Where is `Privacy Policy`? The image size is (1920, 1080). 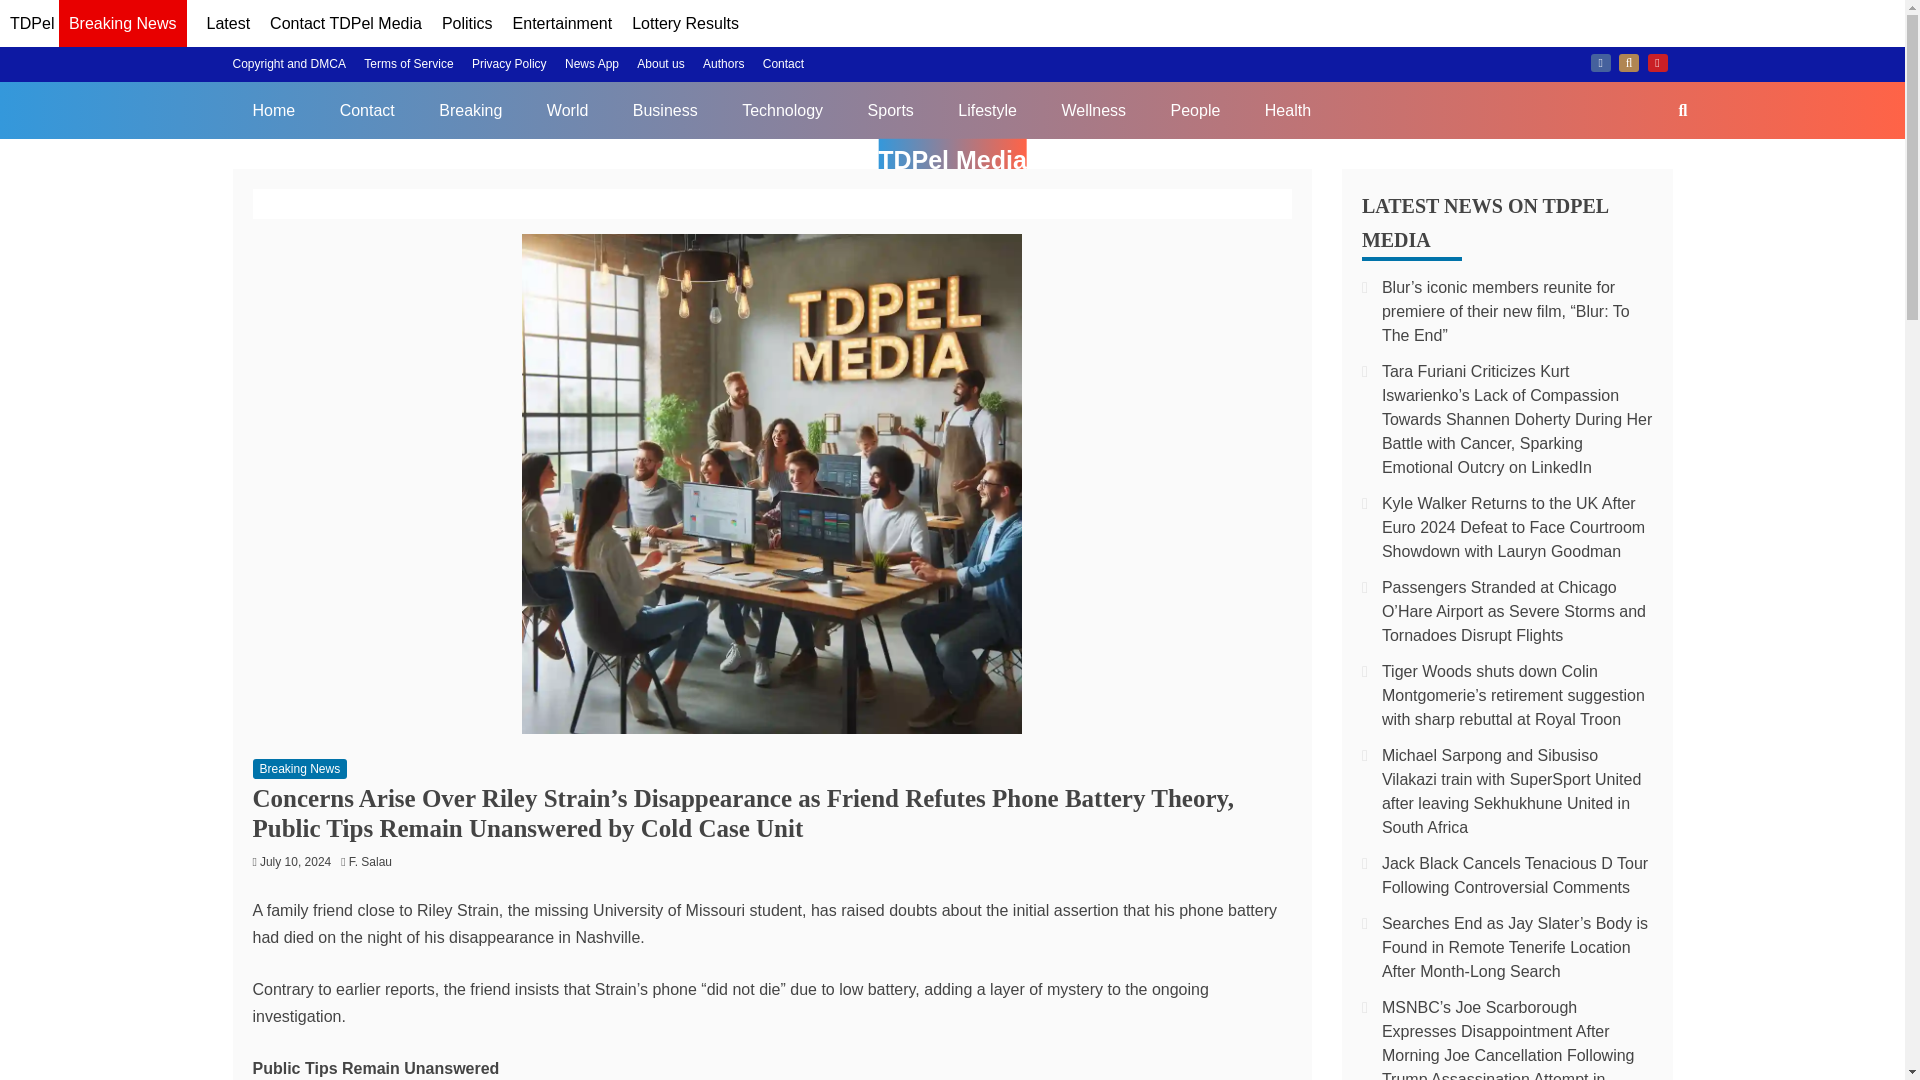 Privacy Policy is located at coordinates (510, 64).